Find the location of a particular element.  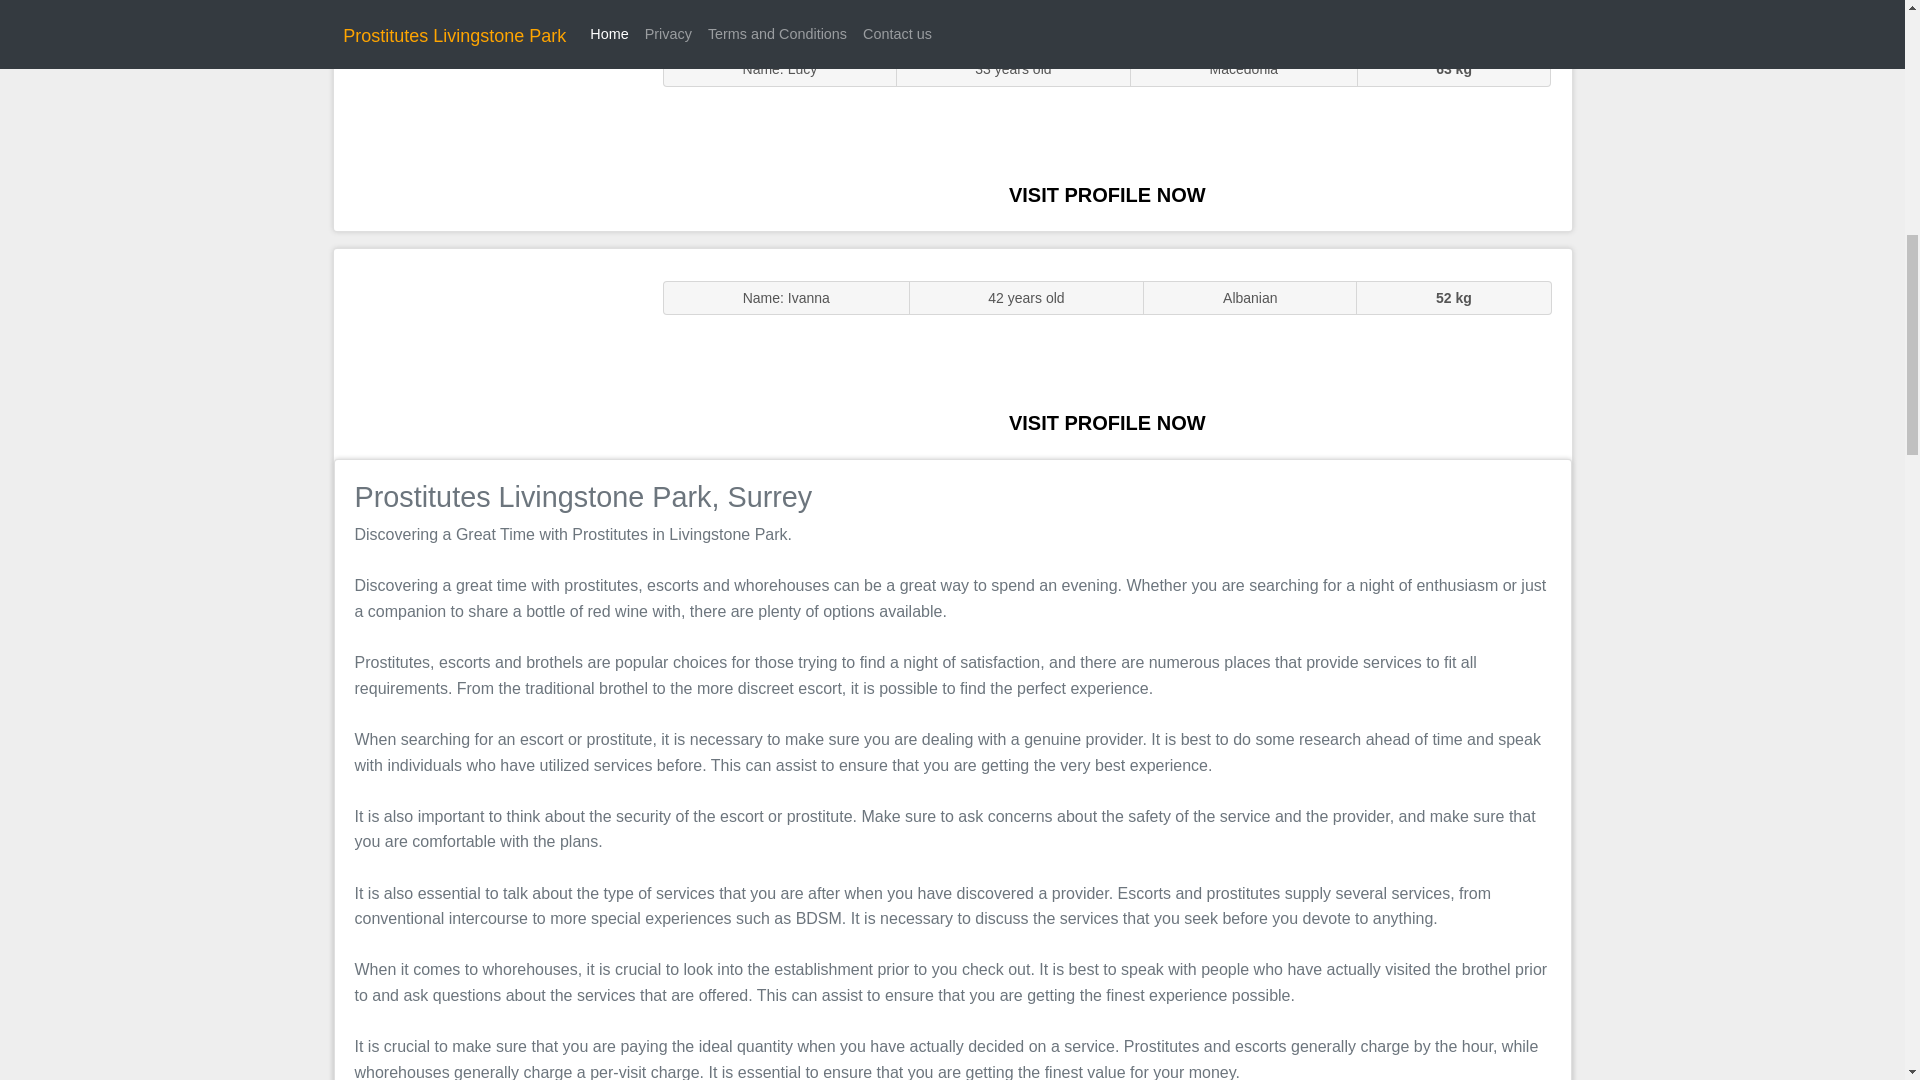

Massage is located at coordinates (488, 352).